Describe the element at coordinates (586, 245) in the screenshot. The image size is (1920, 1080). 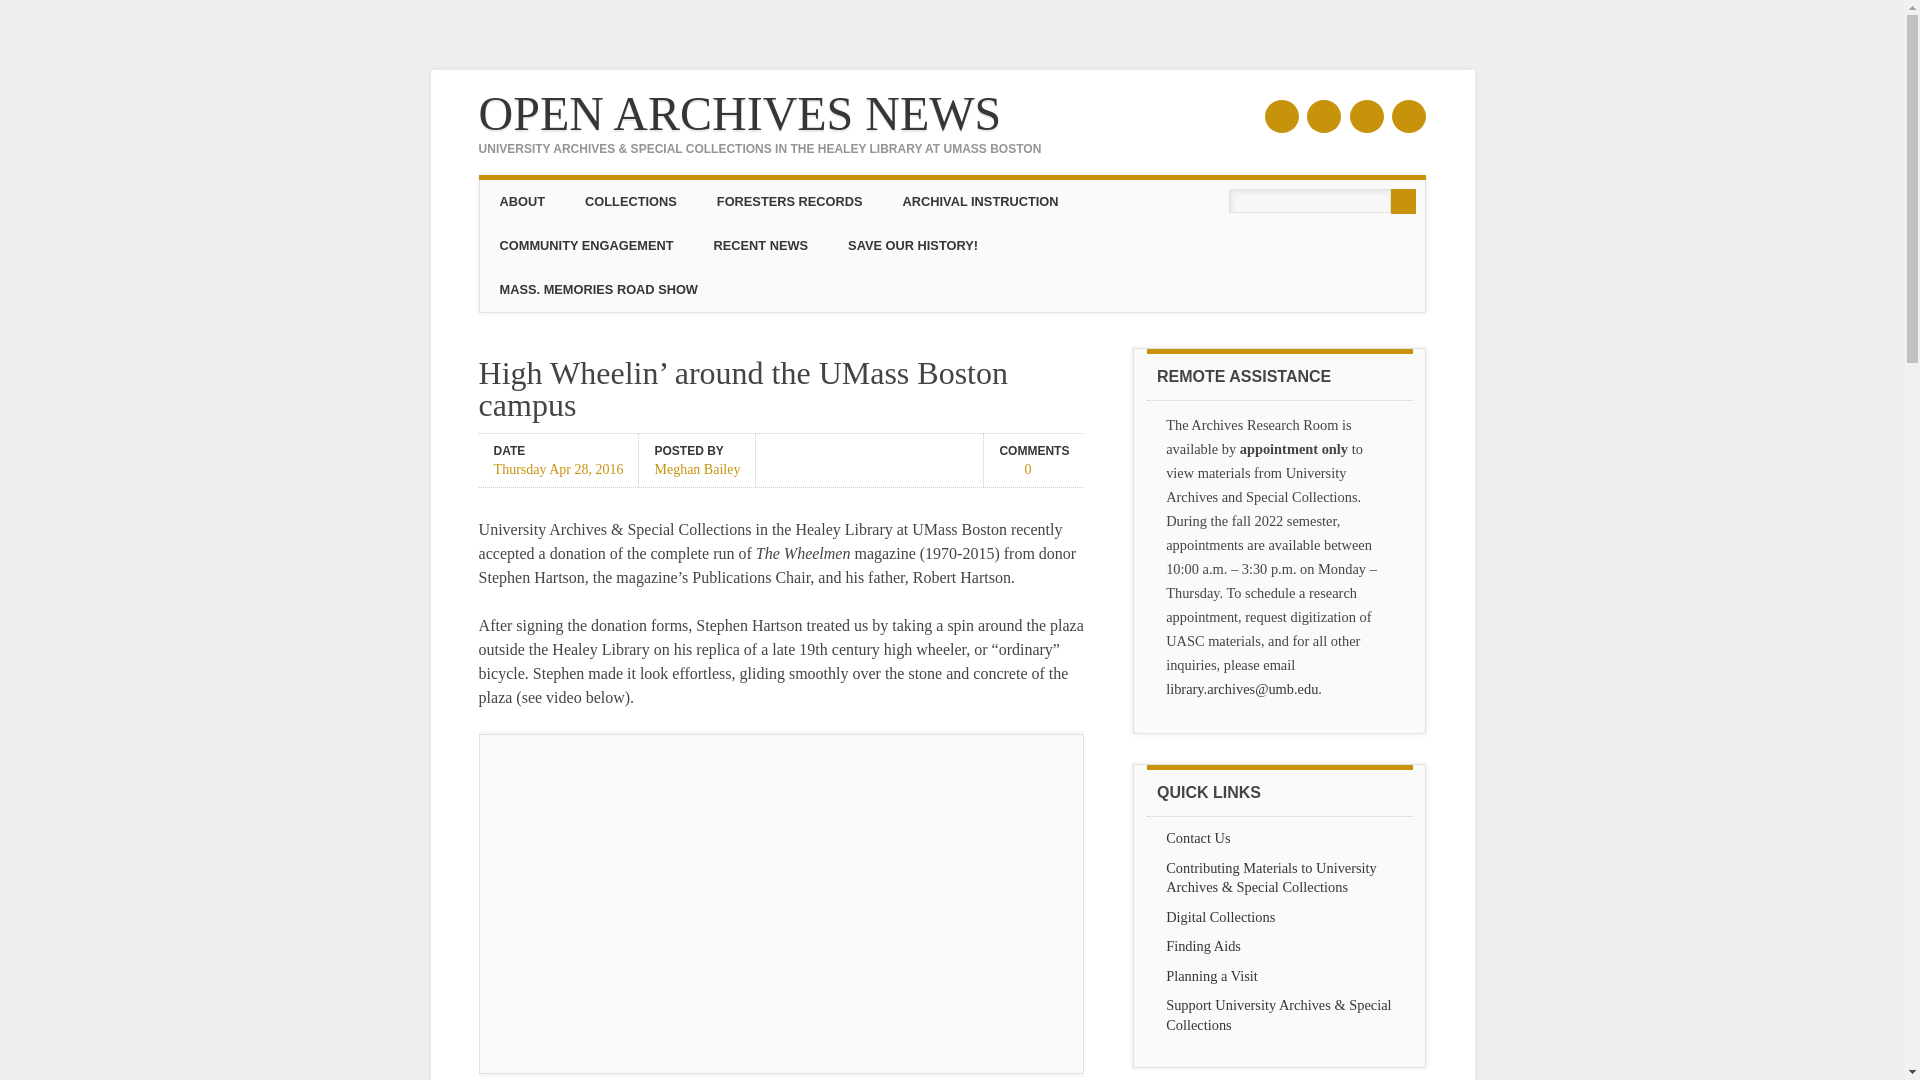
I see `COMMUNITY ENGAGEMENT` at that location.